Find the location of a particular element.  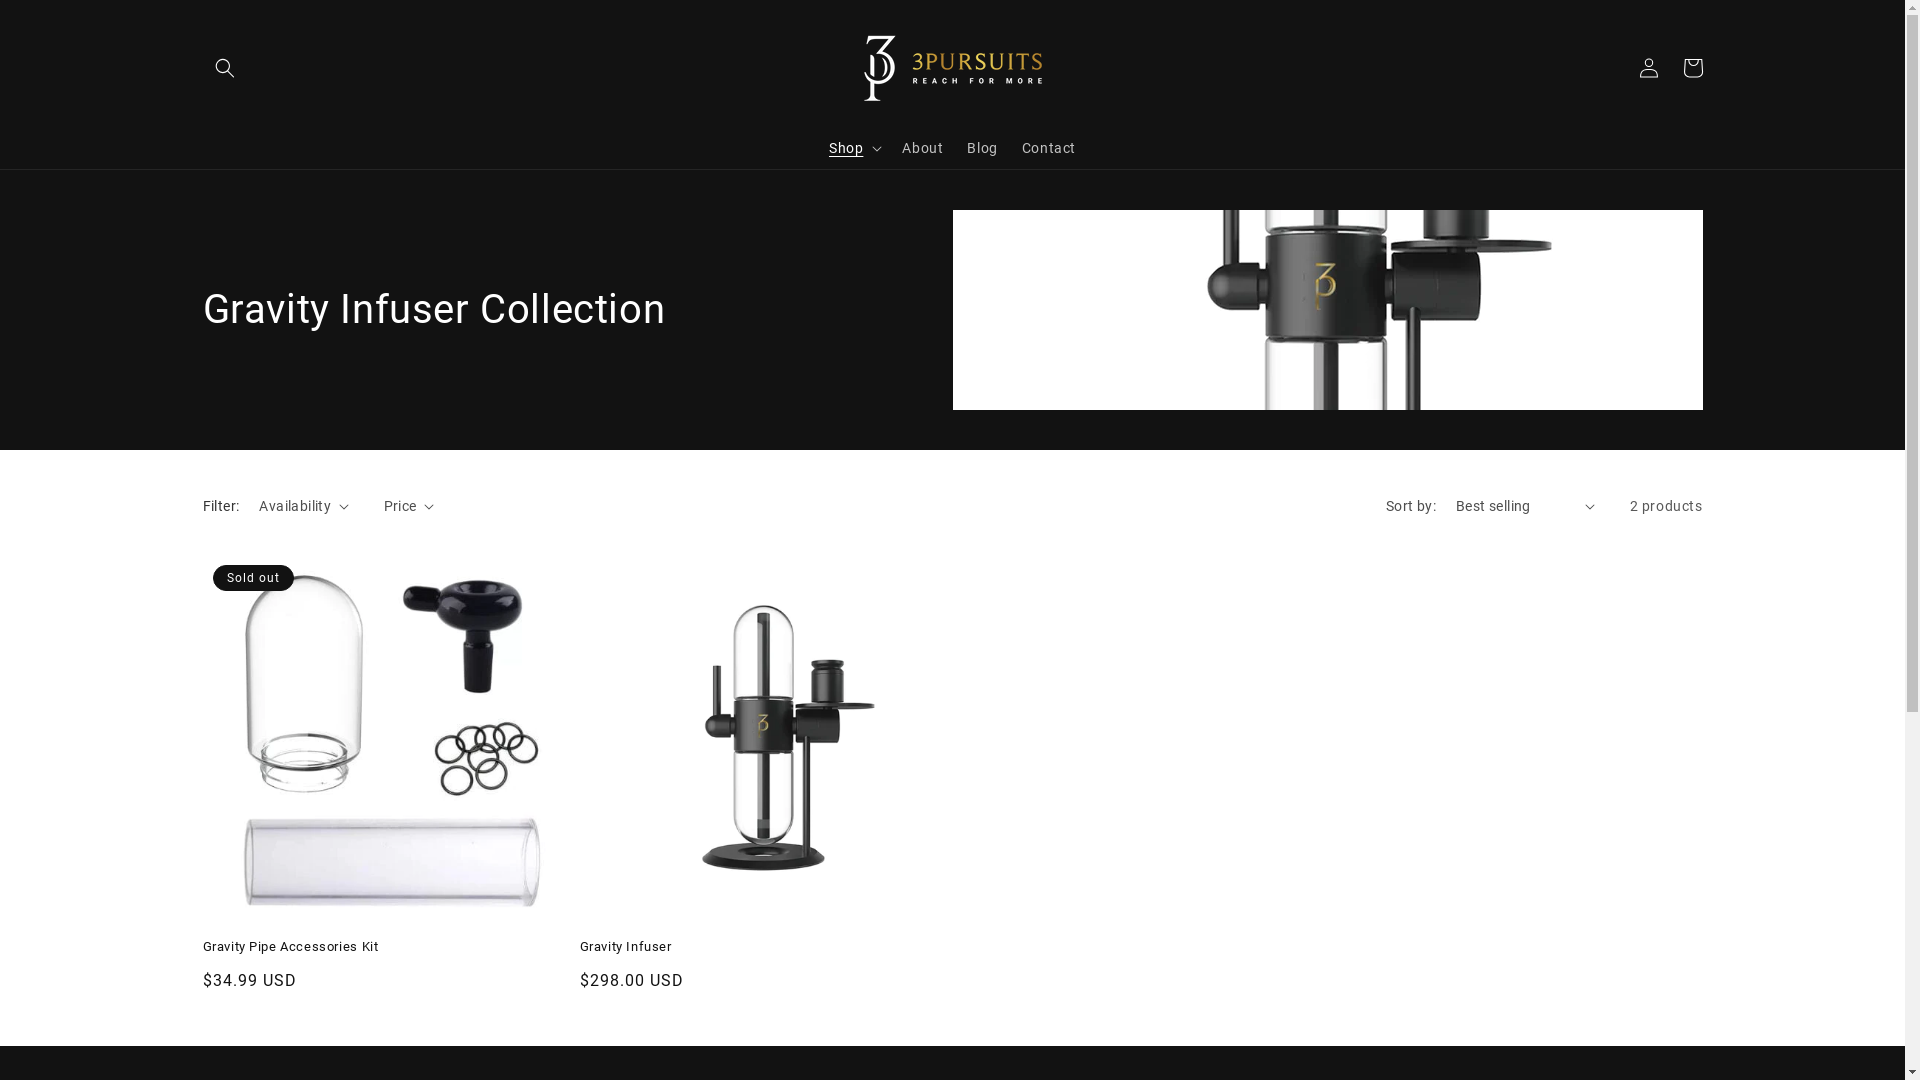

Contact is located at coordinates (1048, 147).